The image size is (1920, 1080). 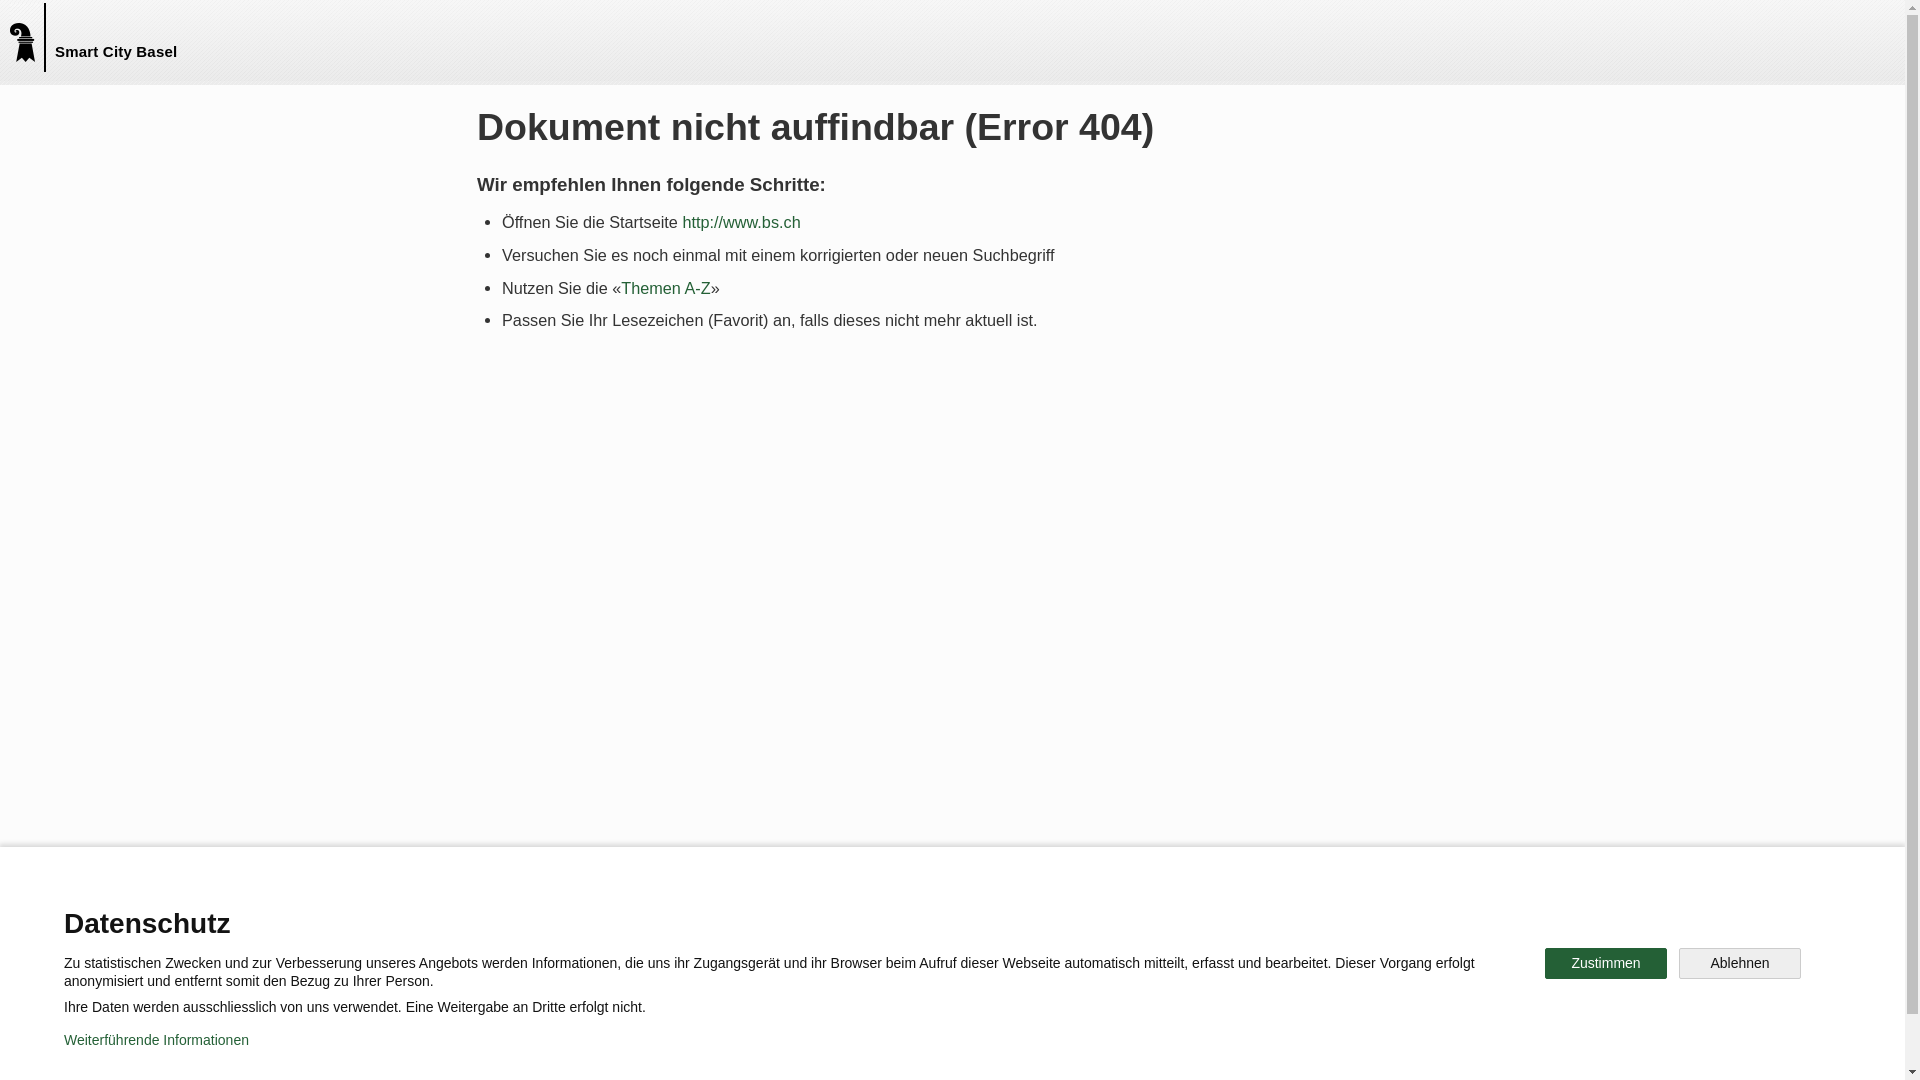 I want to click on Zustimmen, so click(x=1606, y=964).